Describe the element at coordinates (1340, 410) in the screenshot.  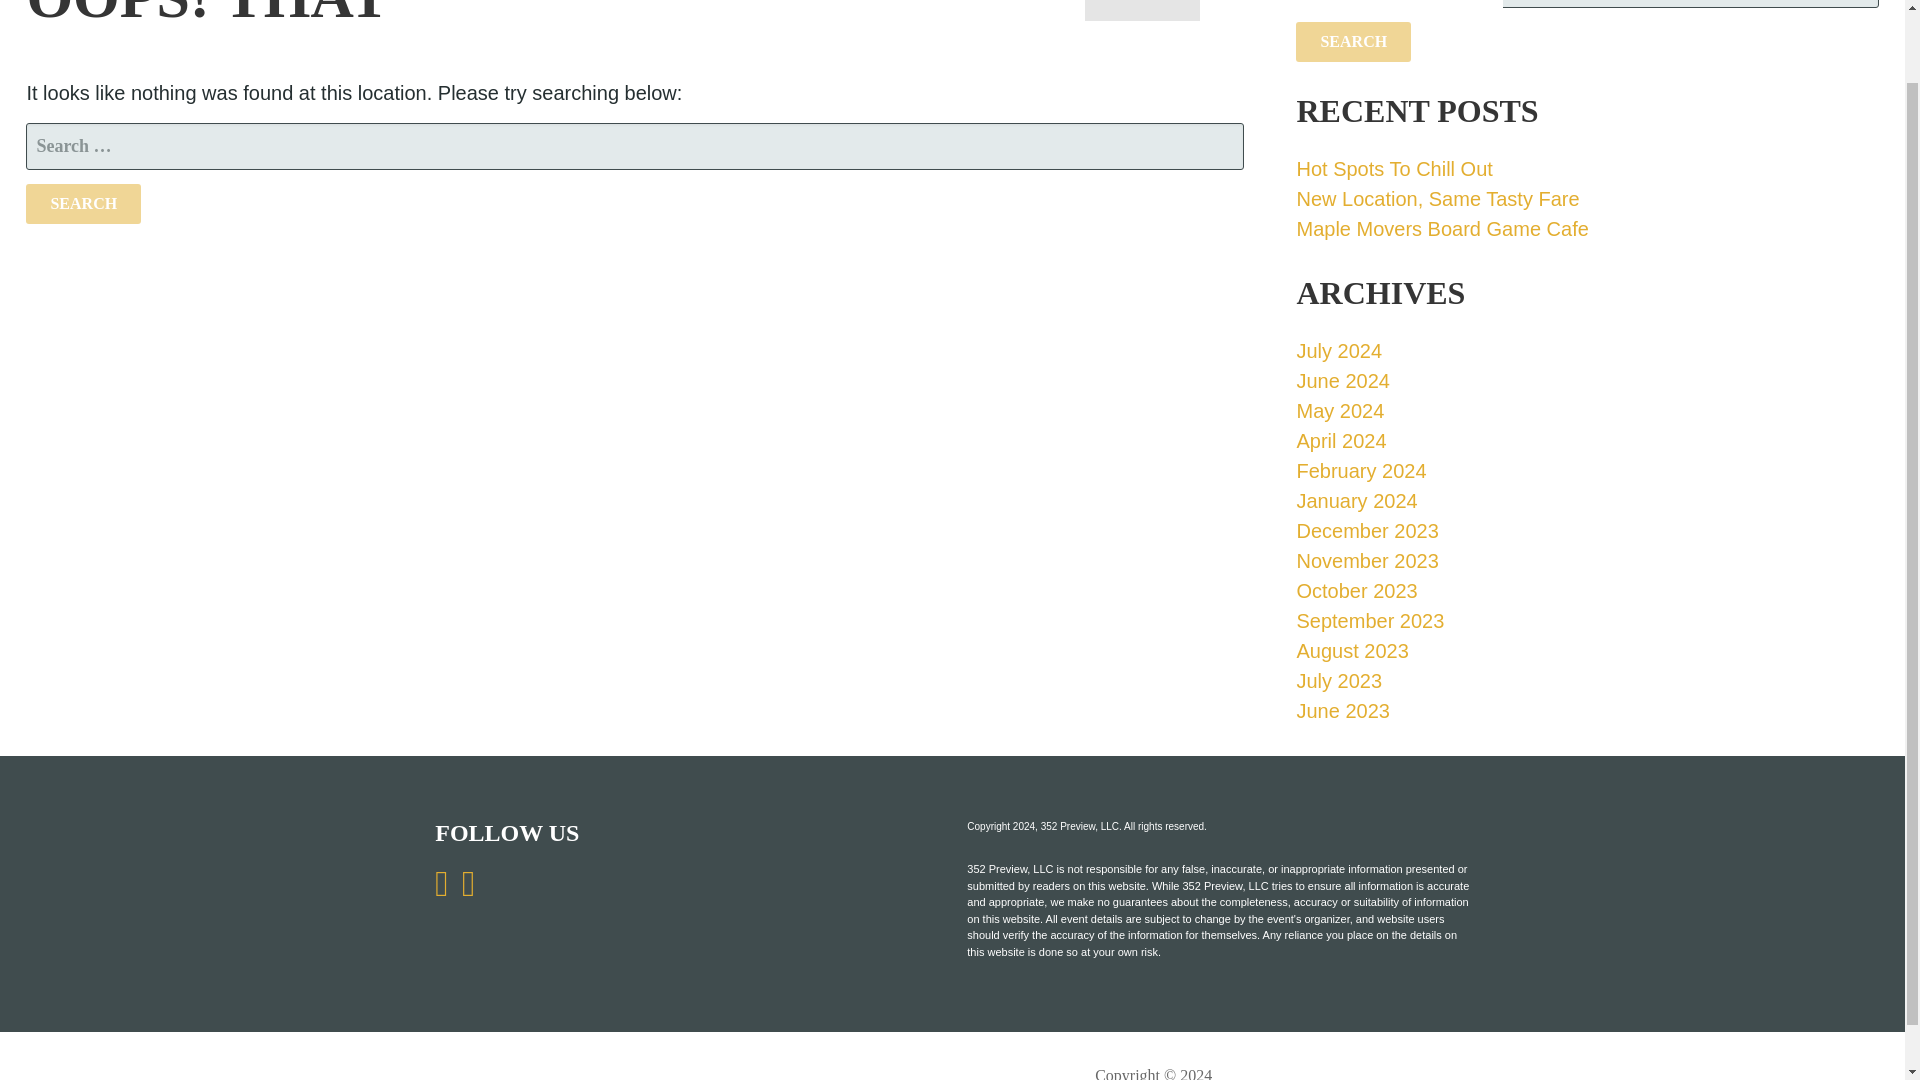
I see `May 2024` at that location.